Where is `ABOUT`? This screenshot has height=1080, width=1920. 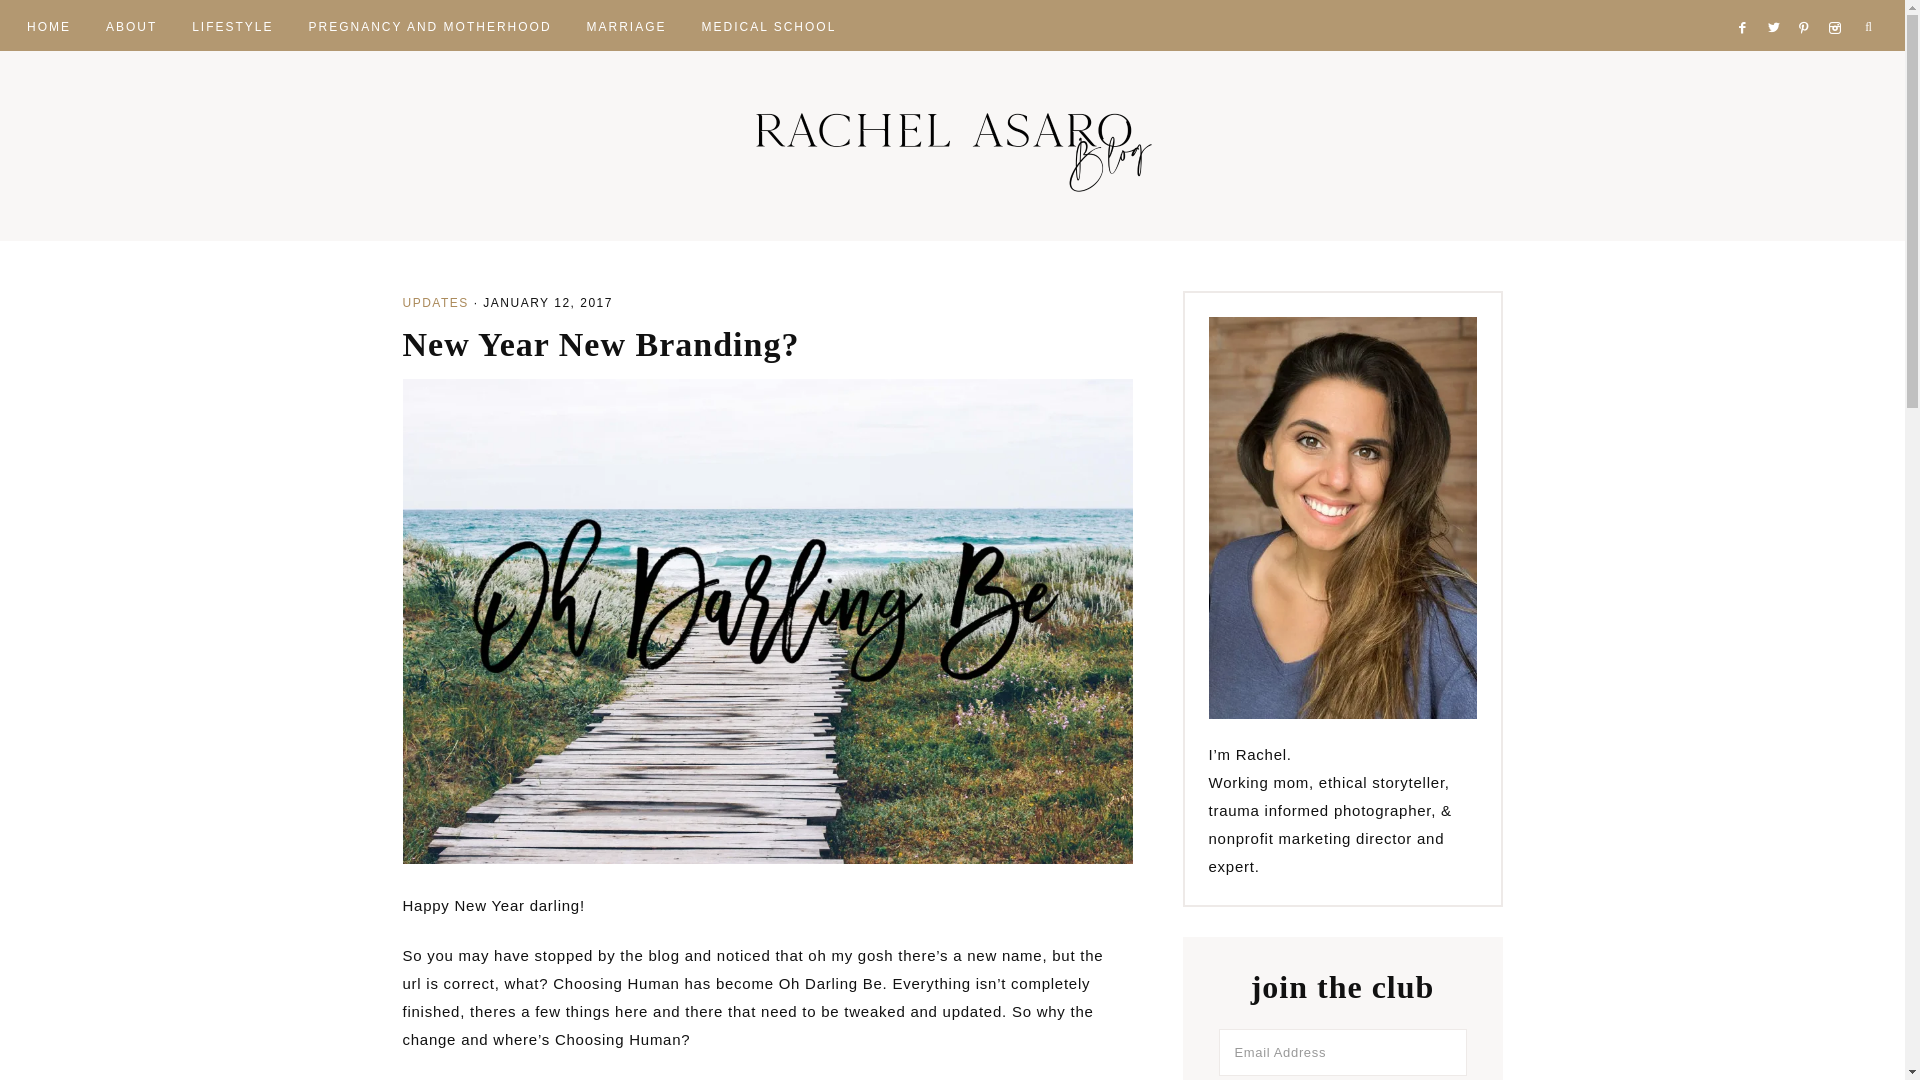 ABOUT is located at coordinates (131, 24).